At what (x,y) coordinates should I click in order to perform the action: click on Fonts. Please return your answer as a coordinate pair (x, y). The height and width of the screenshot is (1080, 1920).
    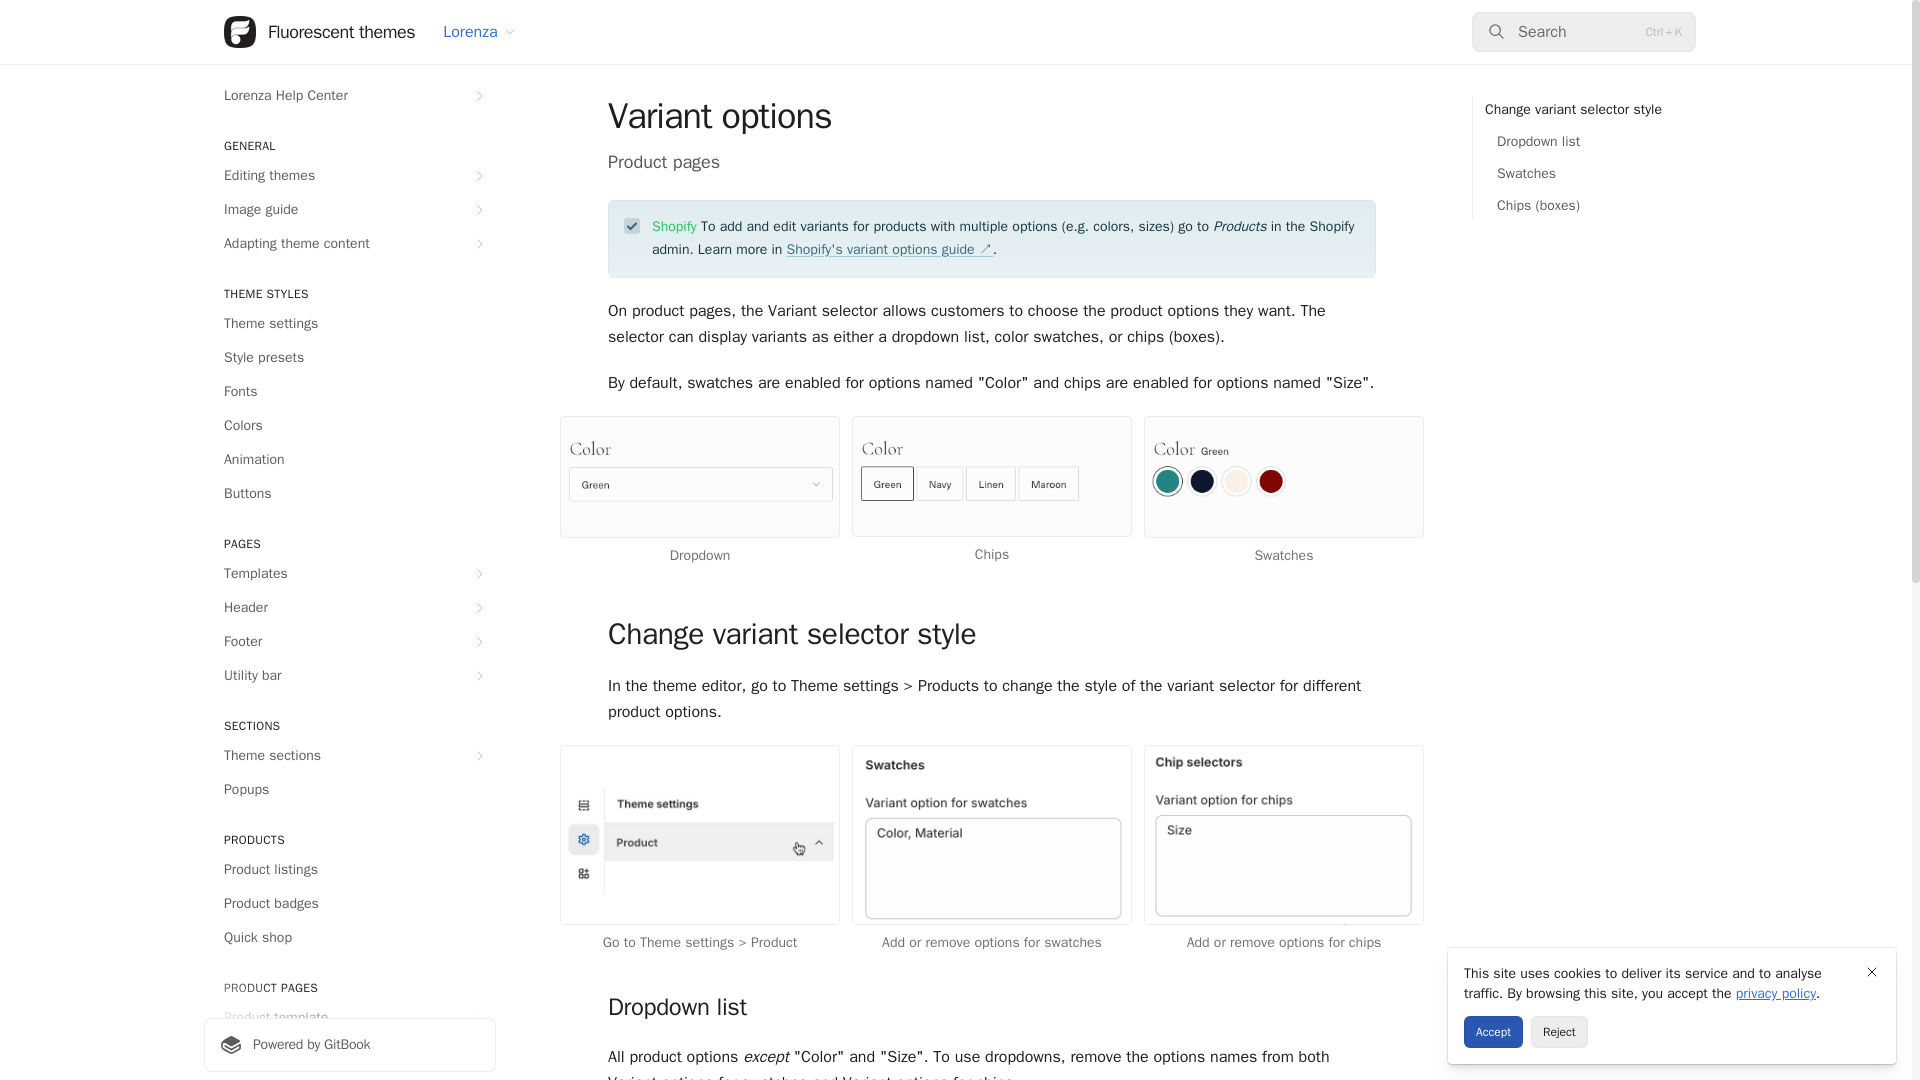
    Looking at the image, I should click on (349, 392).